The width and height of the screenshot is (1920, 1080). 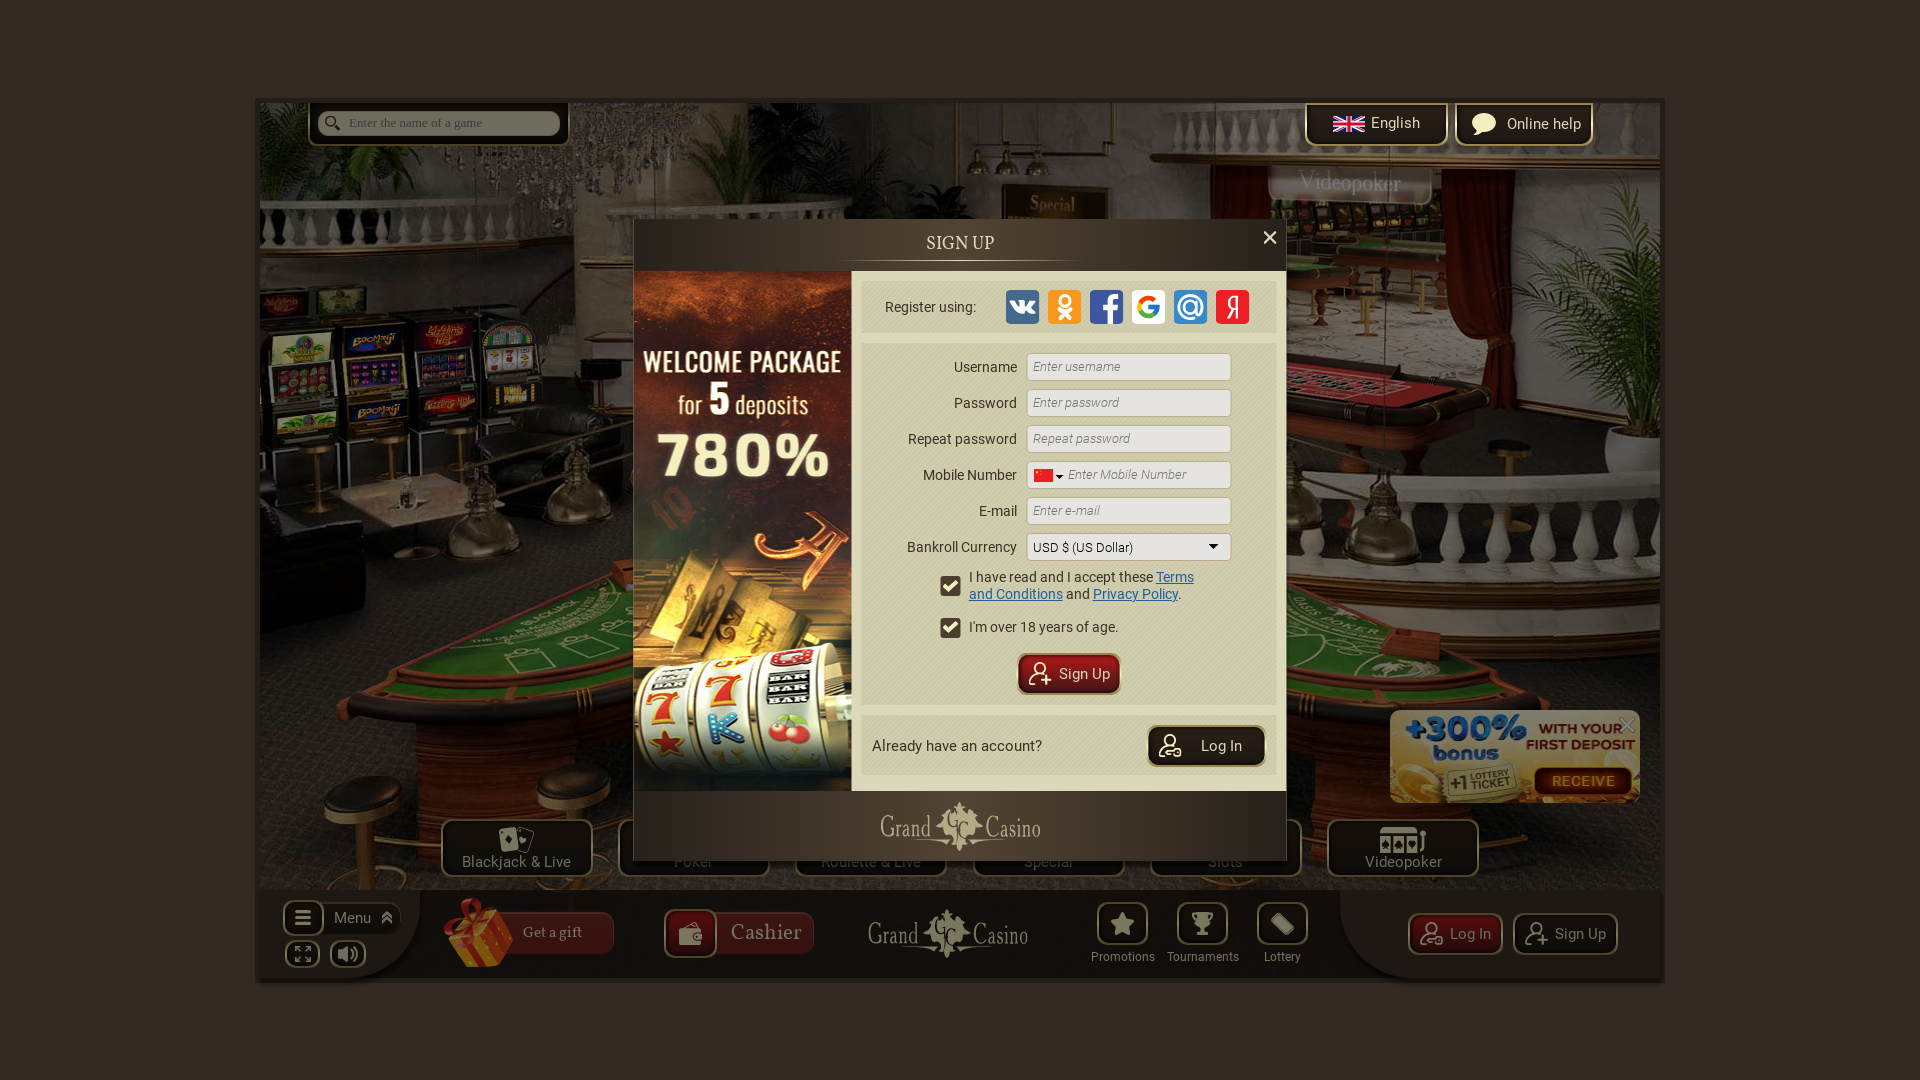 I want to click on Privacy Policy, so click(x=1136, y=594).